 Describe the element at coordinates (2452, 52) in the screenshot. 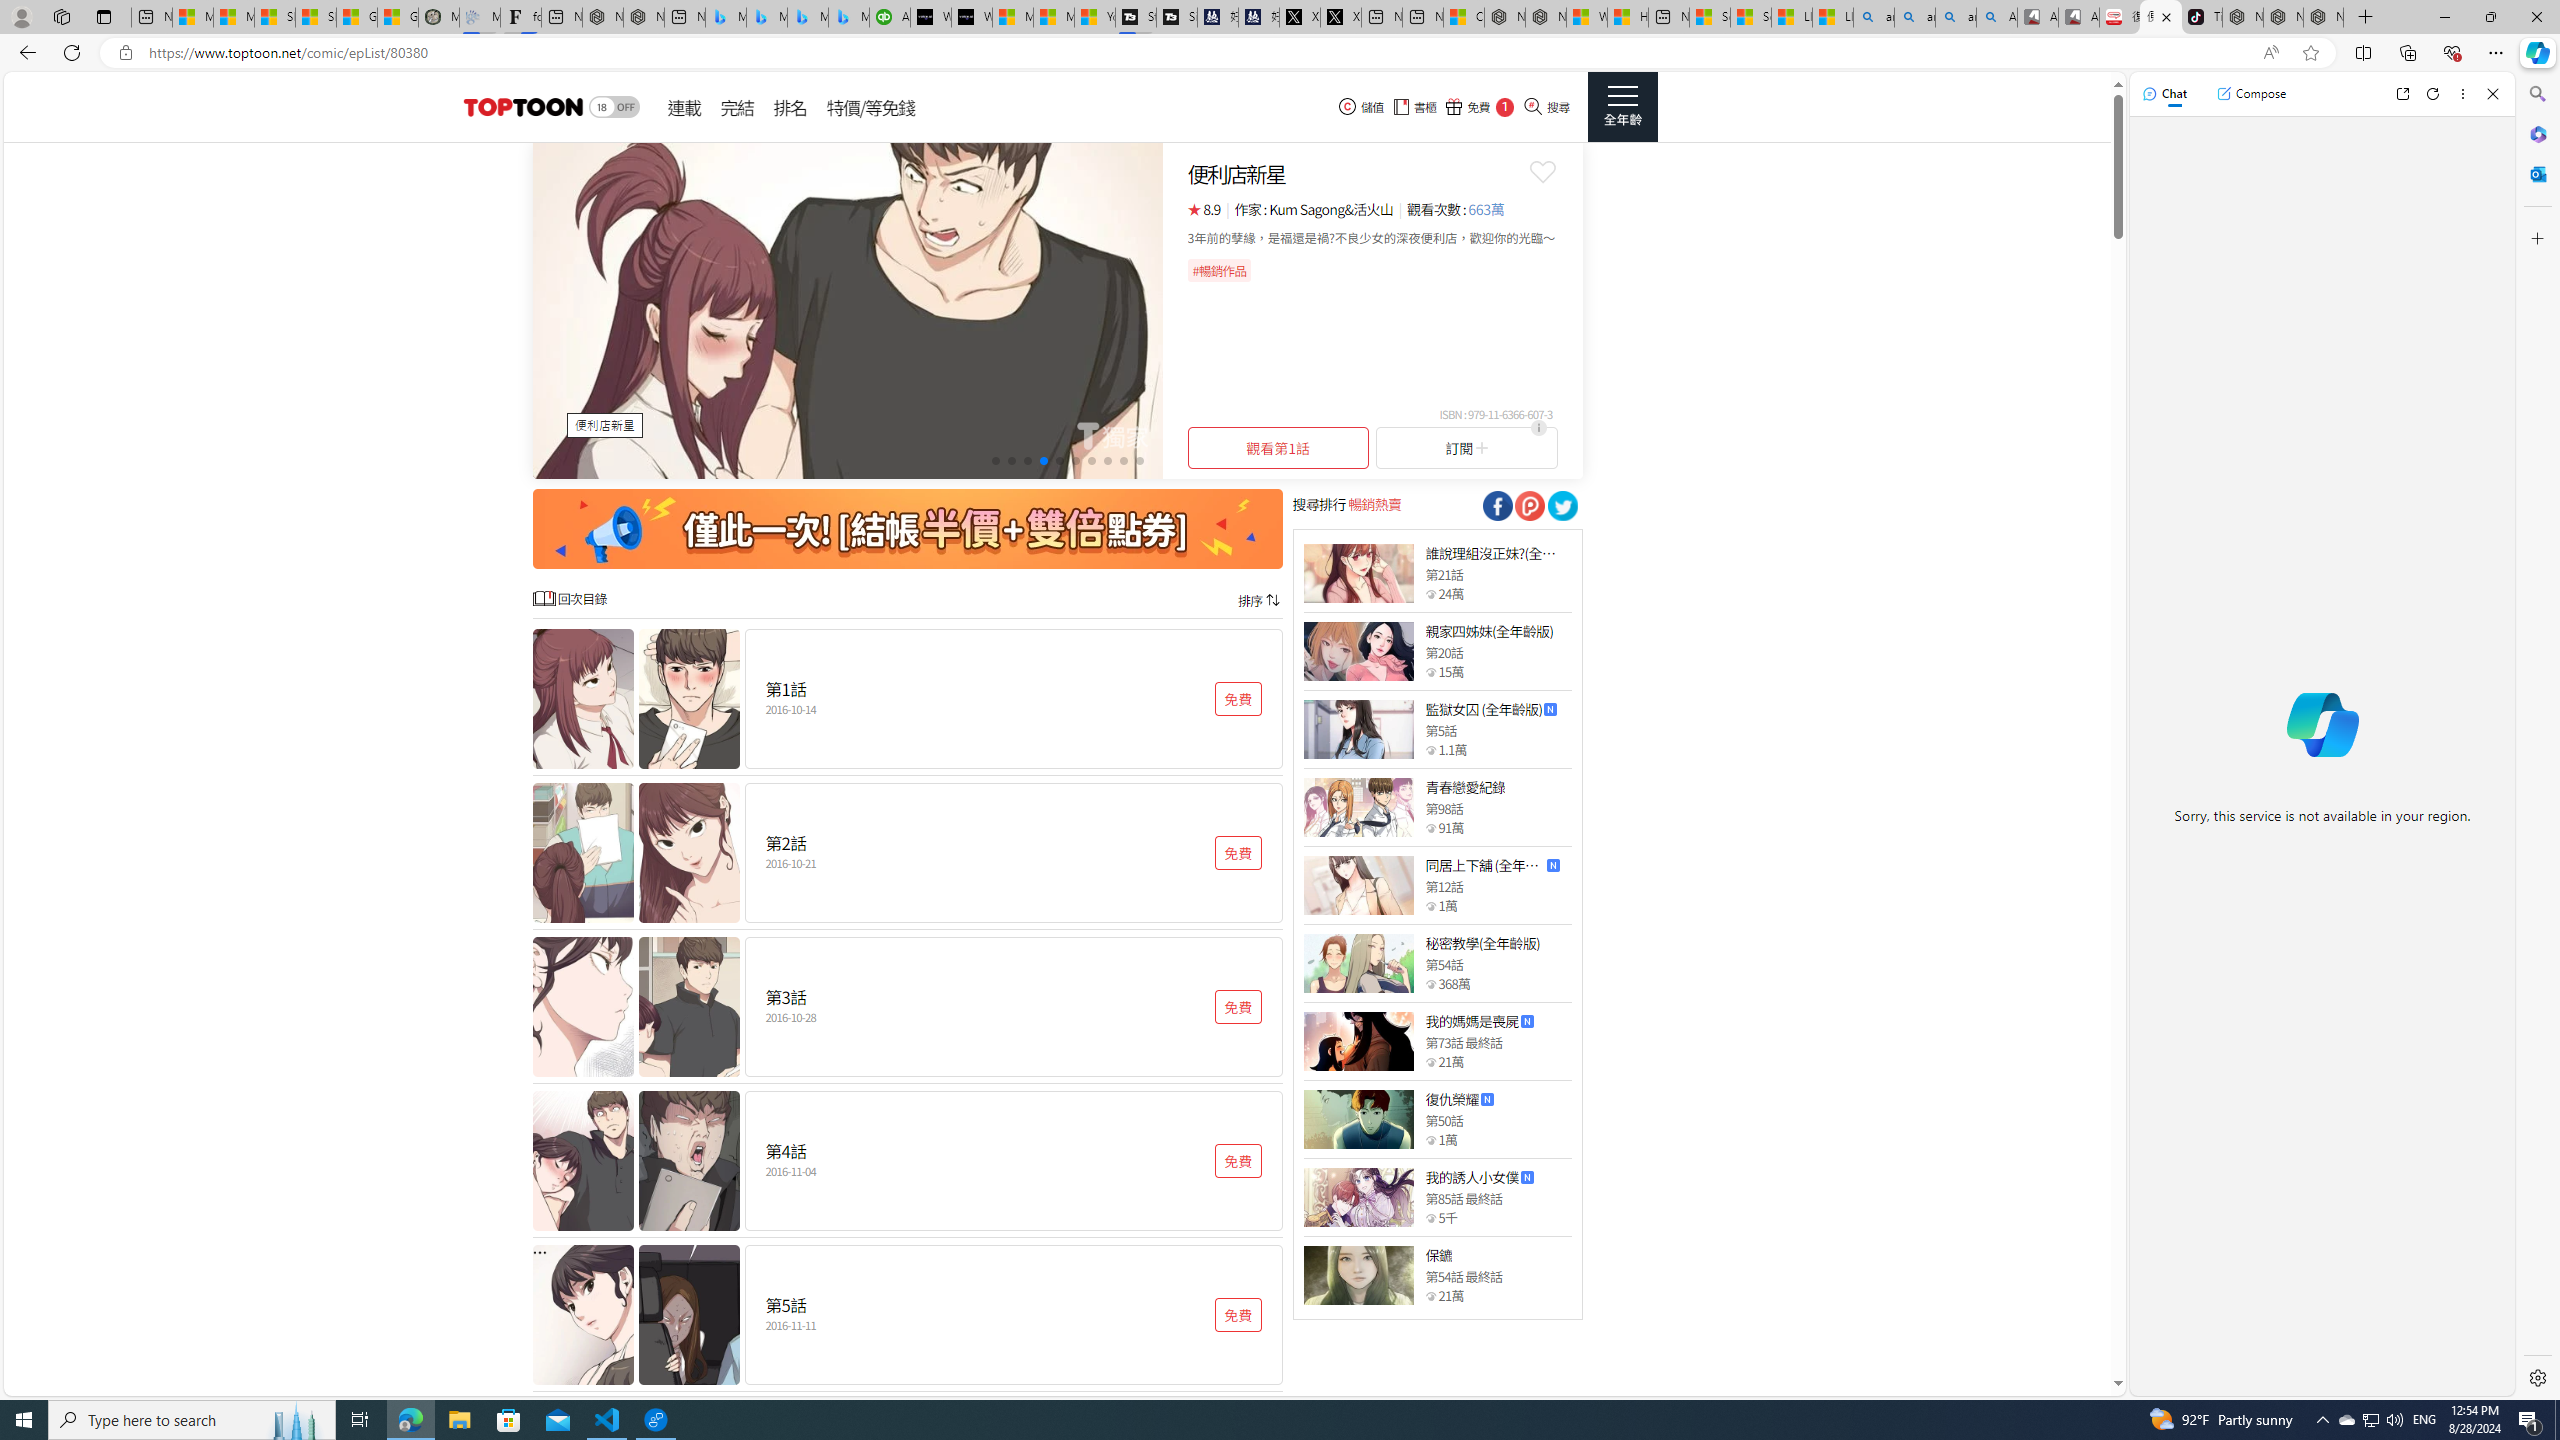

I see `Browser essentials` at that location.